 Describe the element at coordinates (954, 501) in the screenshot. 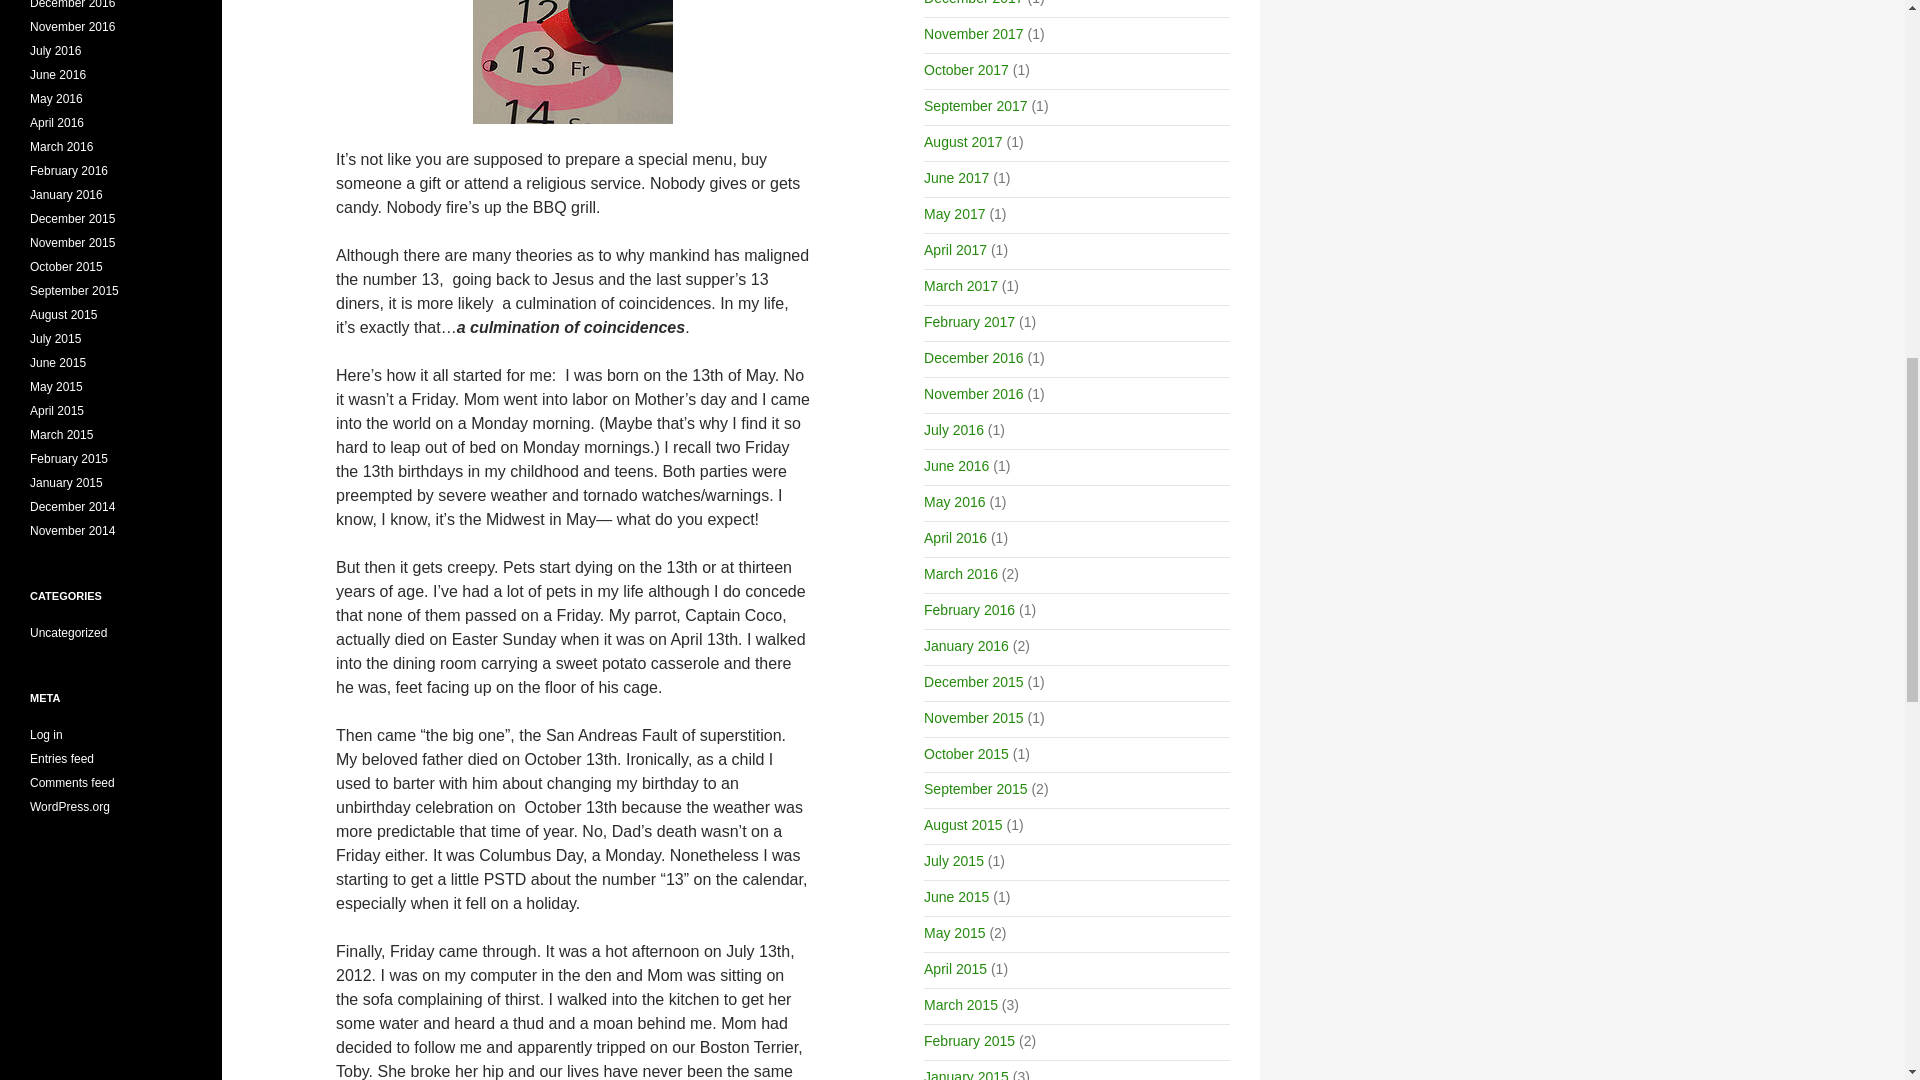

I see `May 2016` at that location.